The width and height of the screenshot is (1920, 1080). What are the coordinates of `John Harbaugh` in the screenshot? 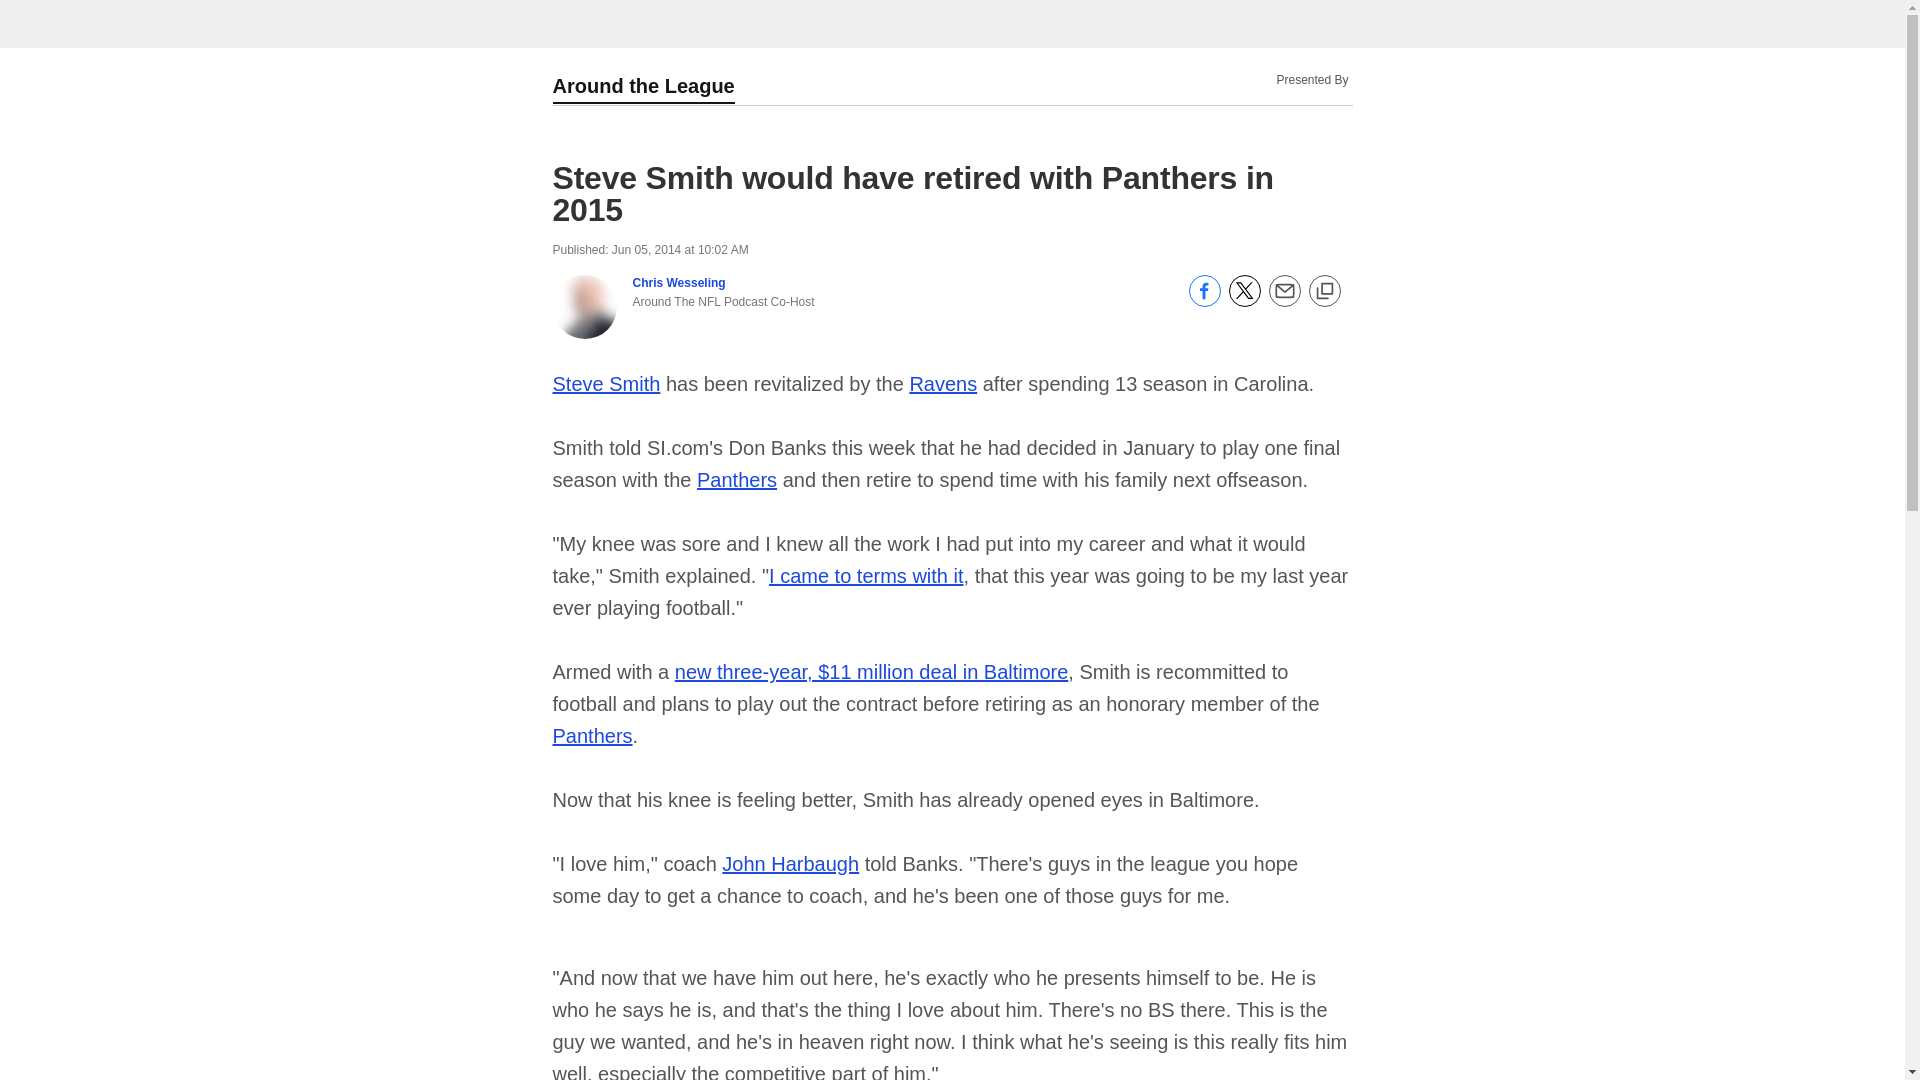 It's located at (790, 864).